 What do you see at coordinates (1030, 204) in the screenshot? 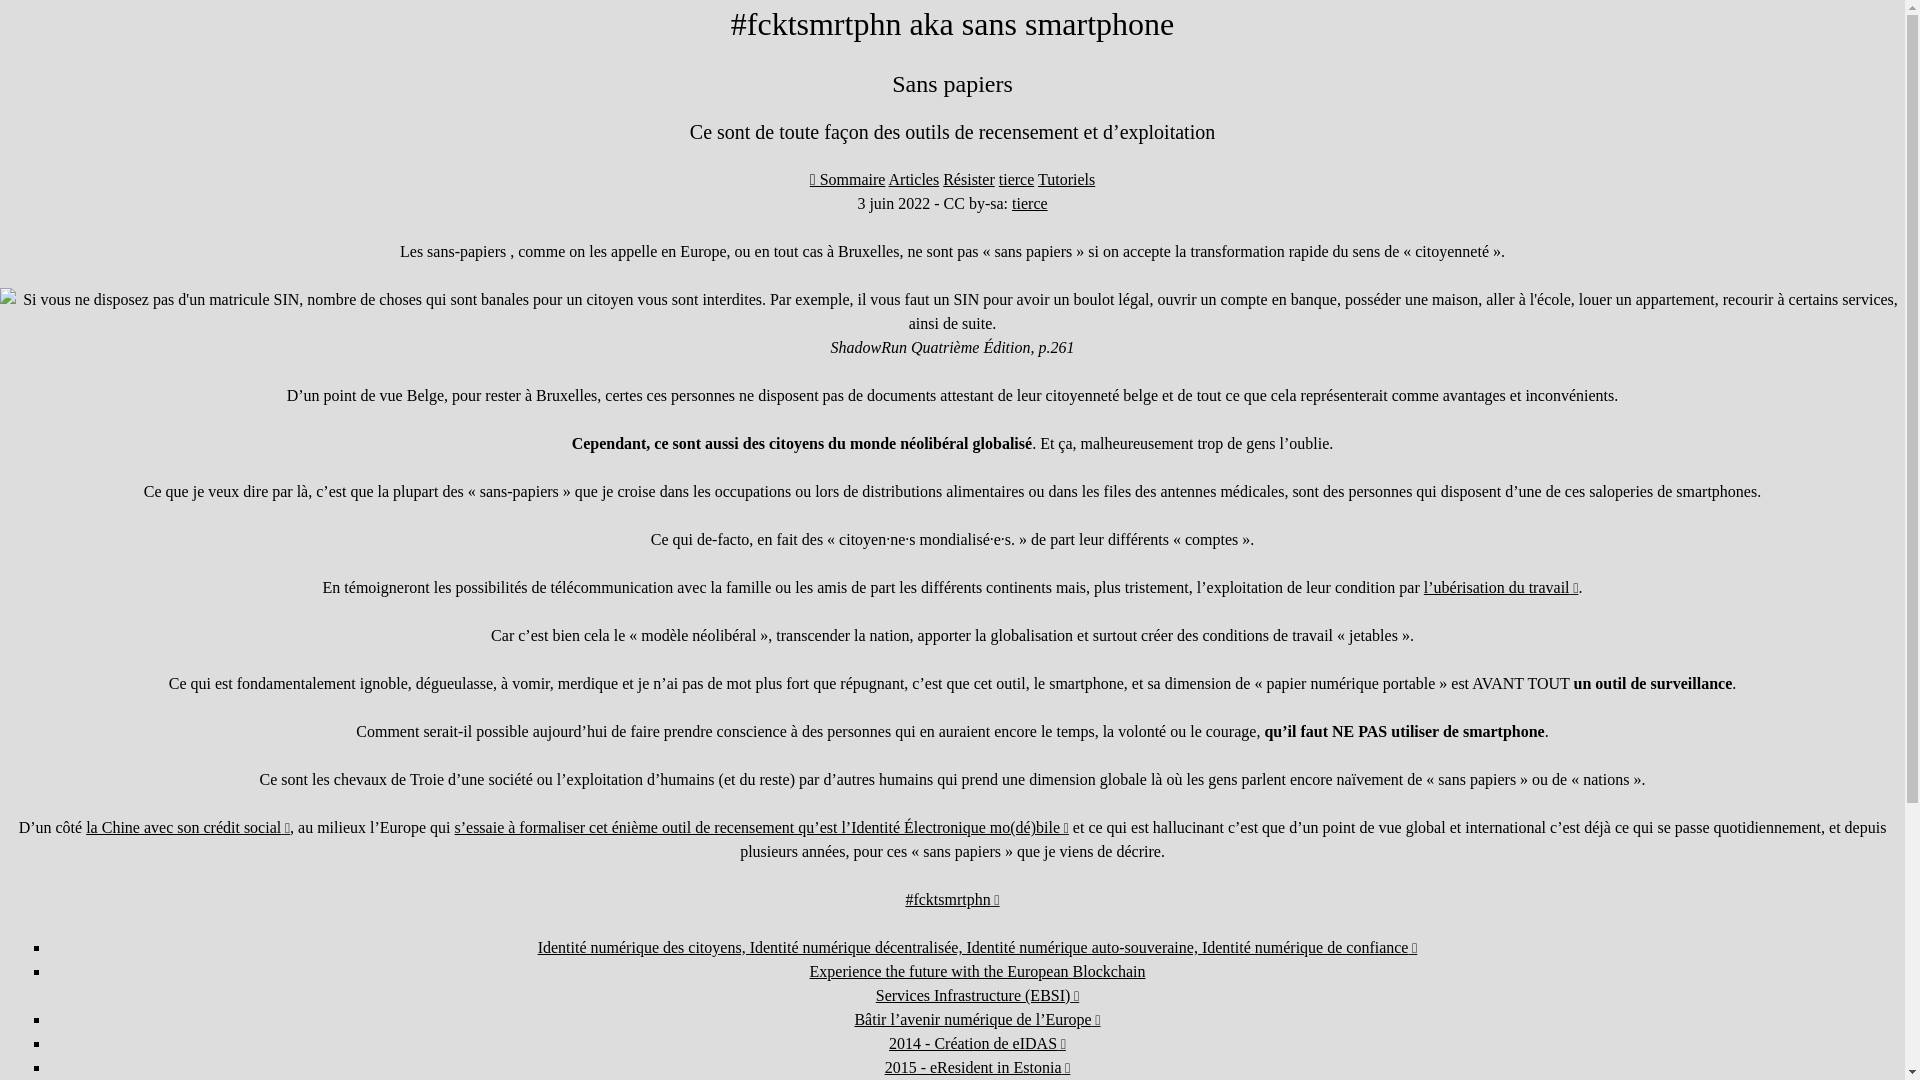
I see `tierce` at bounding box center [1030, 204].